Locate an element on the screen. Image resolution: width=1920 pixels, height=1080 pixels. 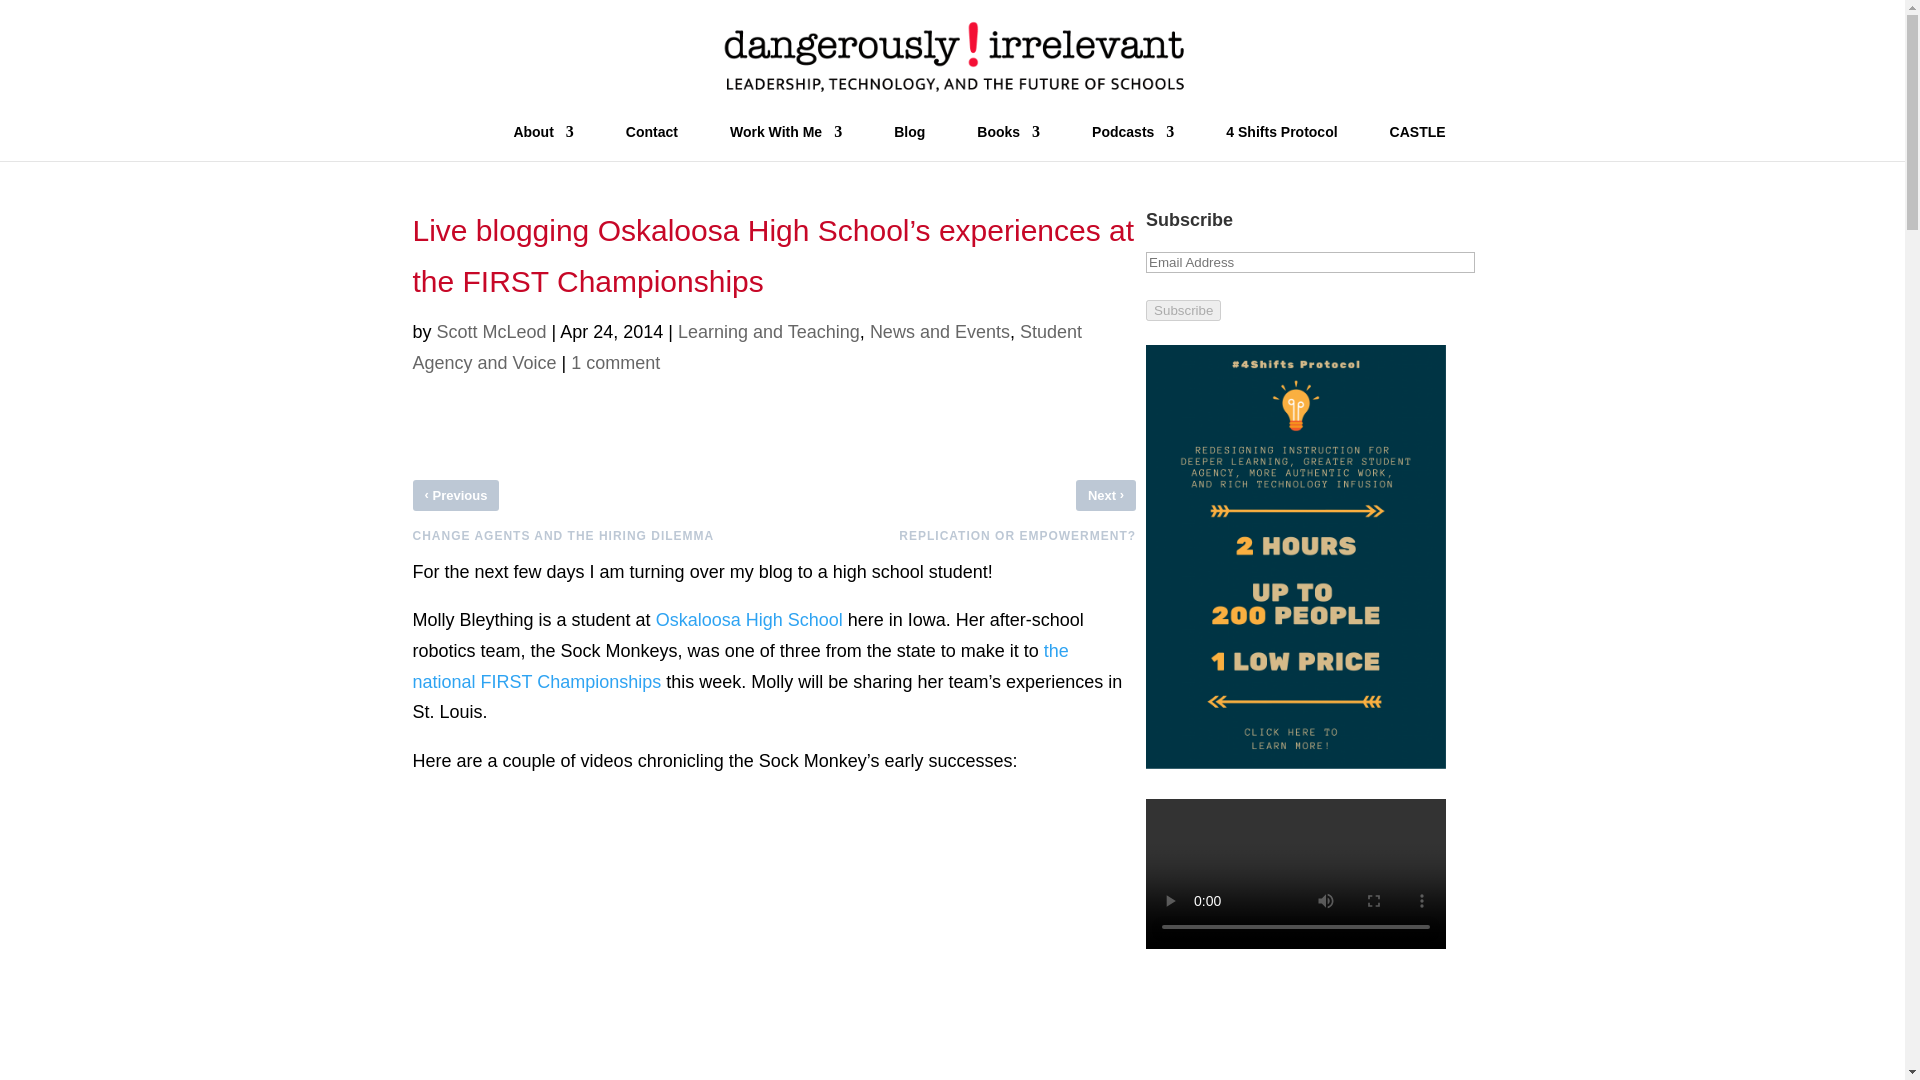
Oskaloosa High School is located at coordinates (749, 620).